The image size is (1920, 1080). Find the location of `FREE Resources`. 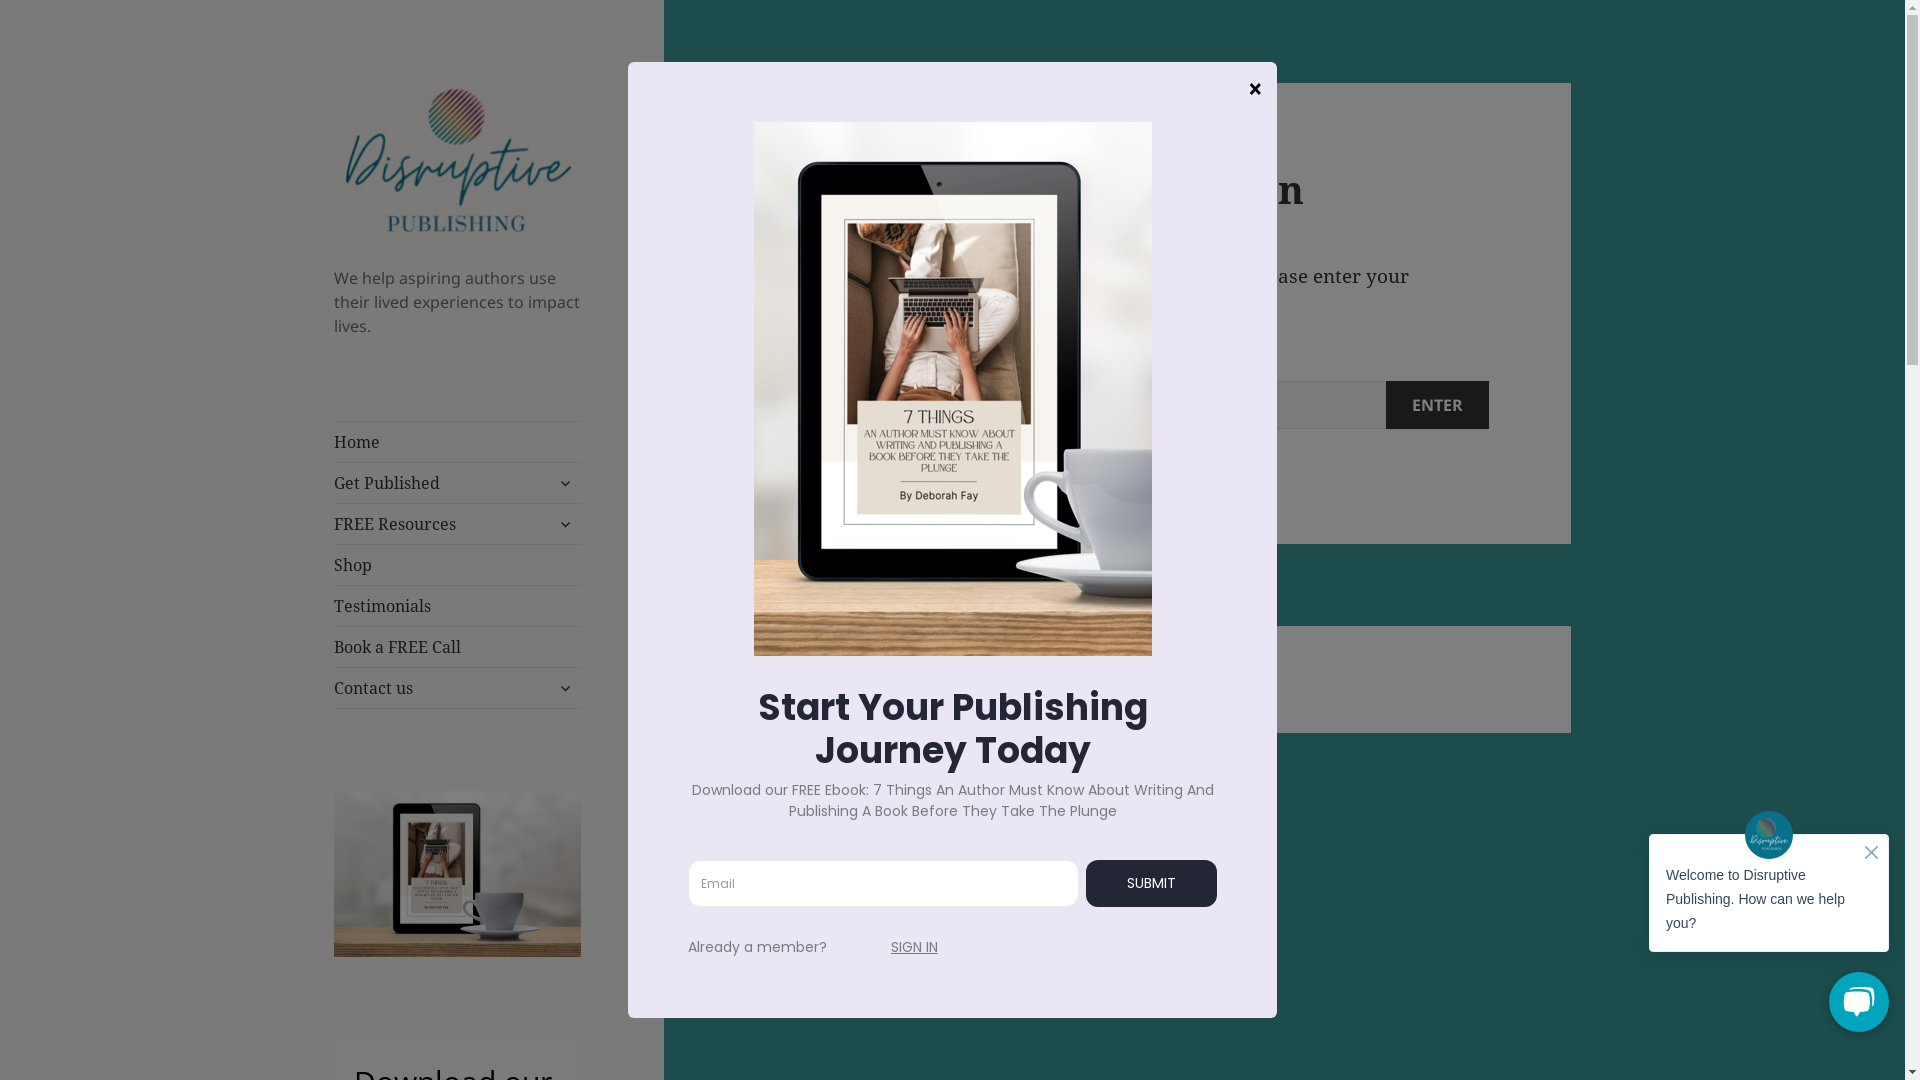

FREE Resources is located at coordinates (458, 524).